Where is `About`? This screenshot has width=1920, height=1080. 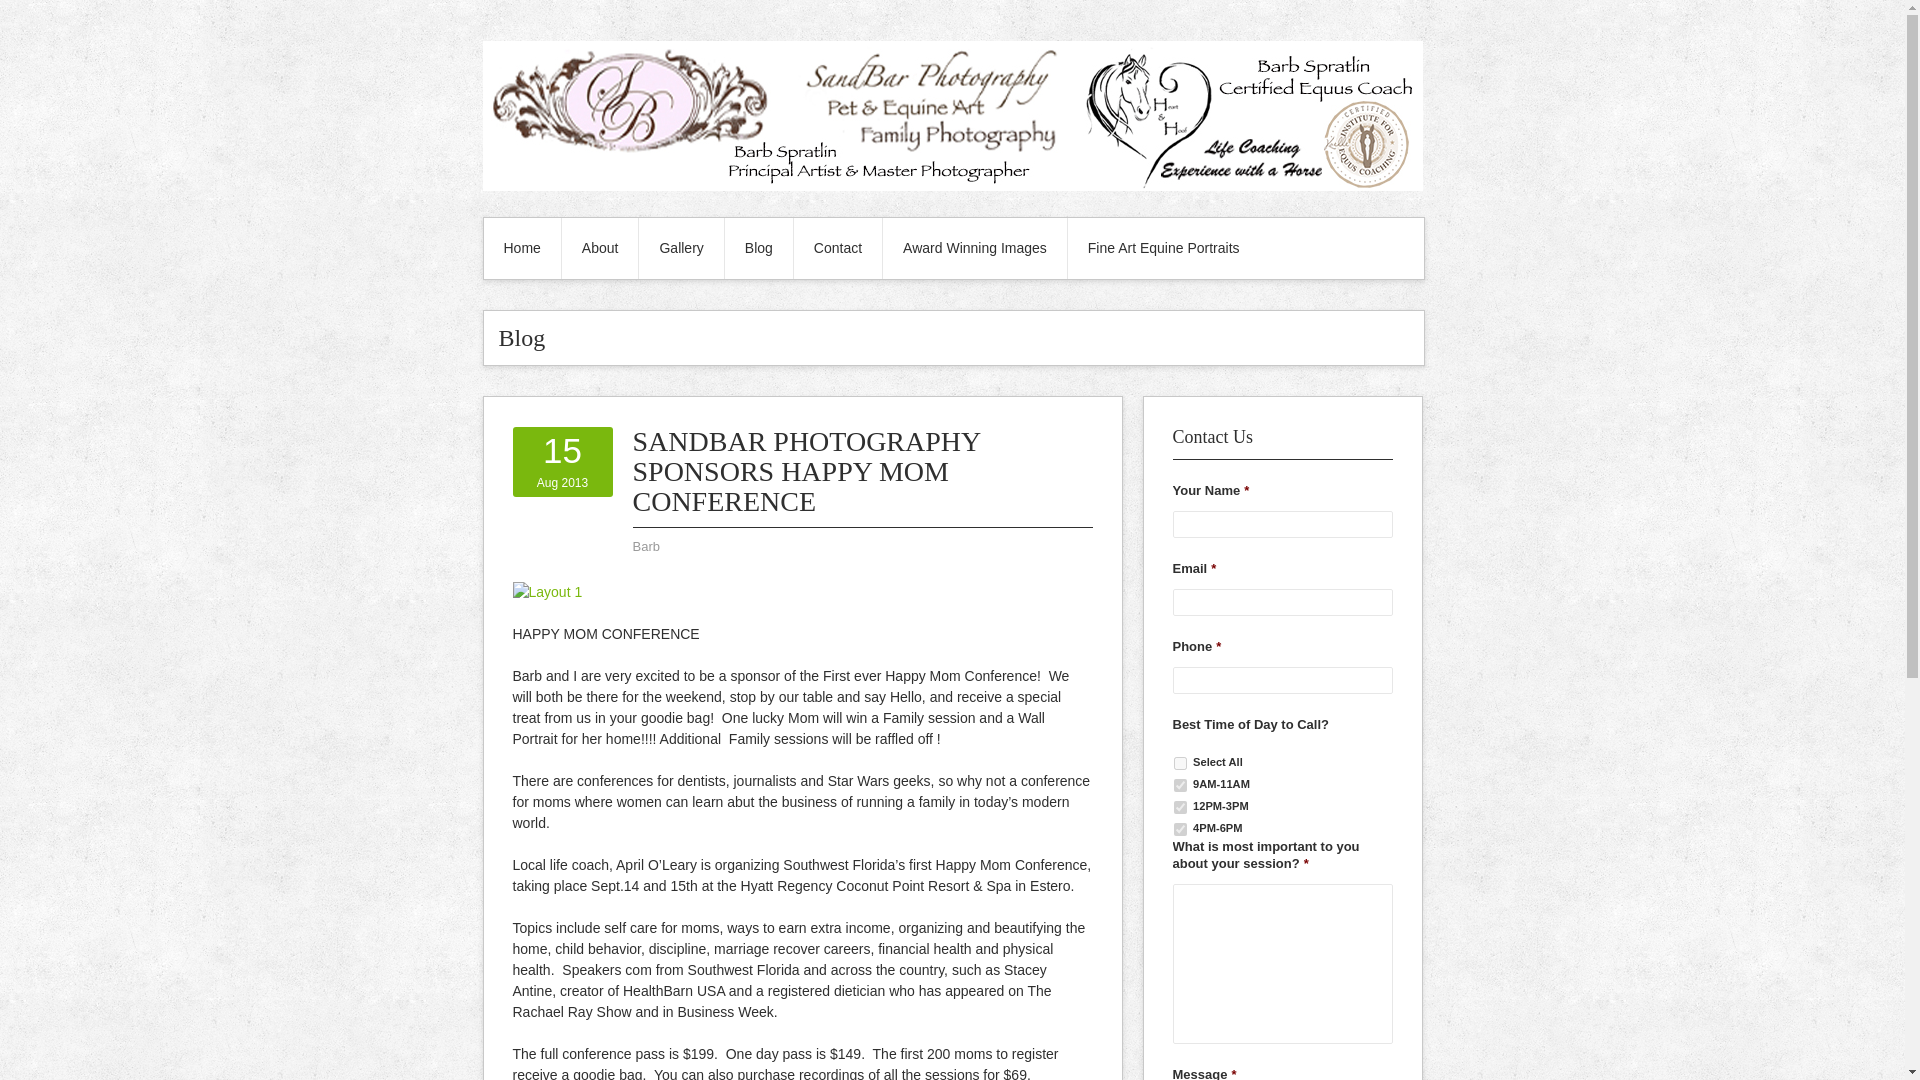 About is located at coordinates (600, 248).